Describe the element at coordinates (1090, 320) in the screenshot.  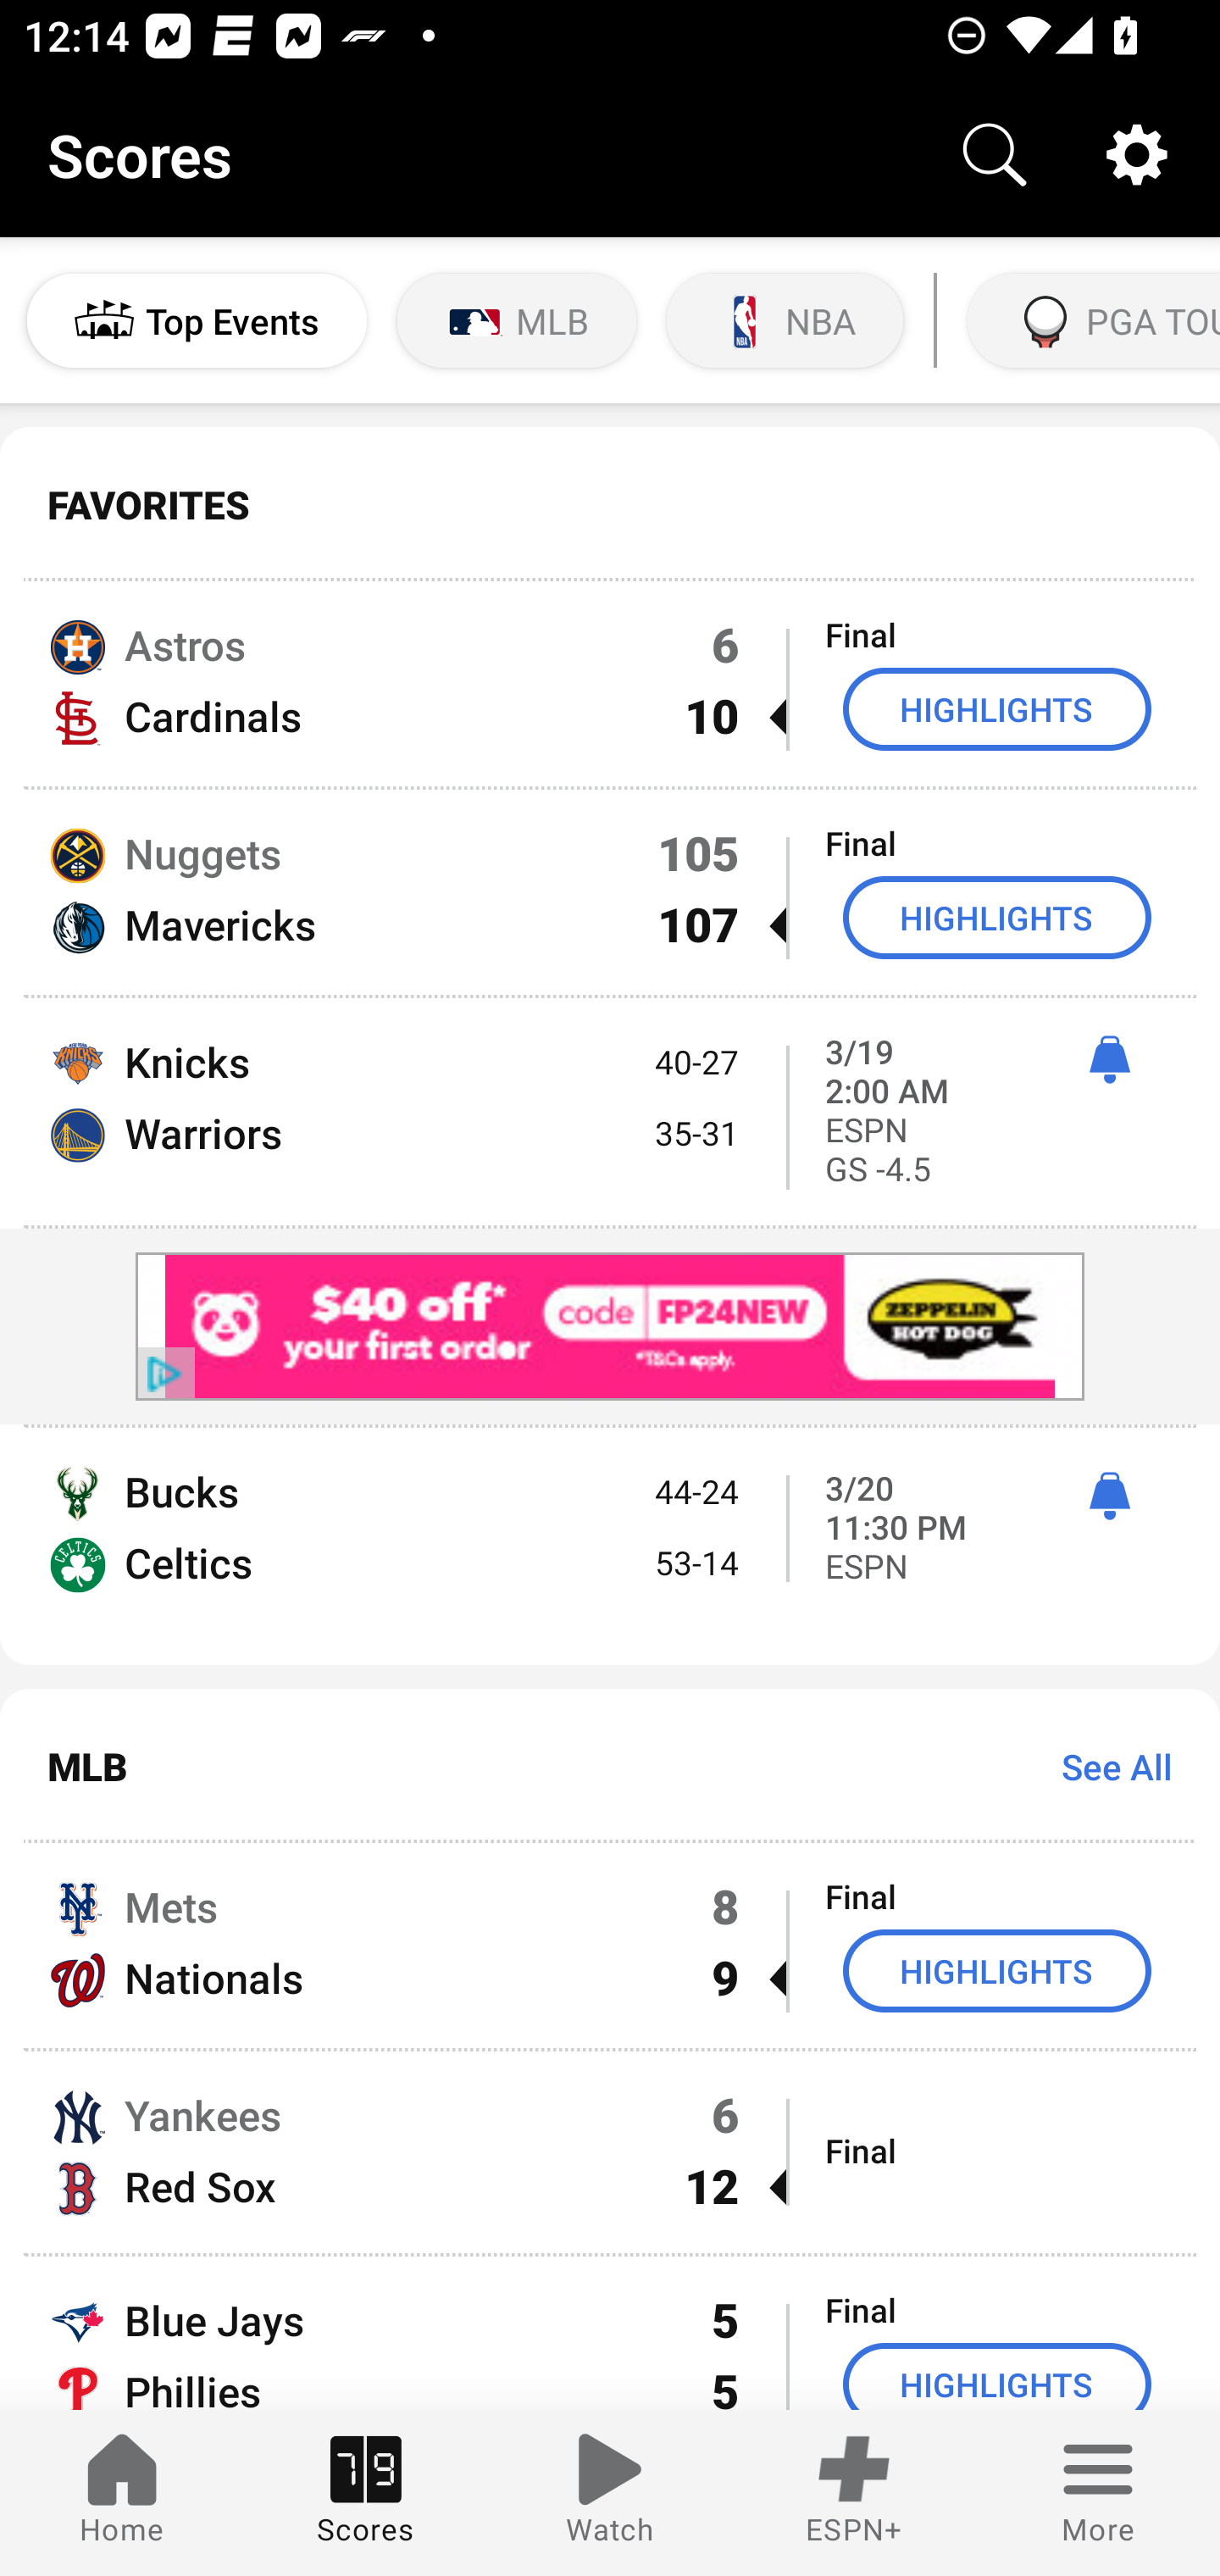
I see `PGA TOUR` at that location.